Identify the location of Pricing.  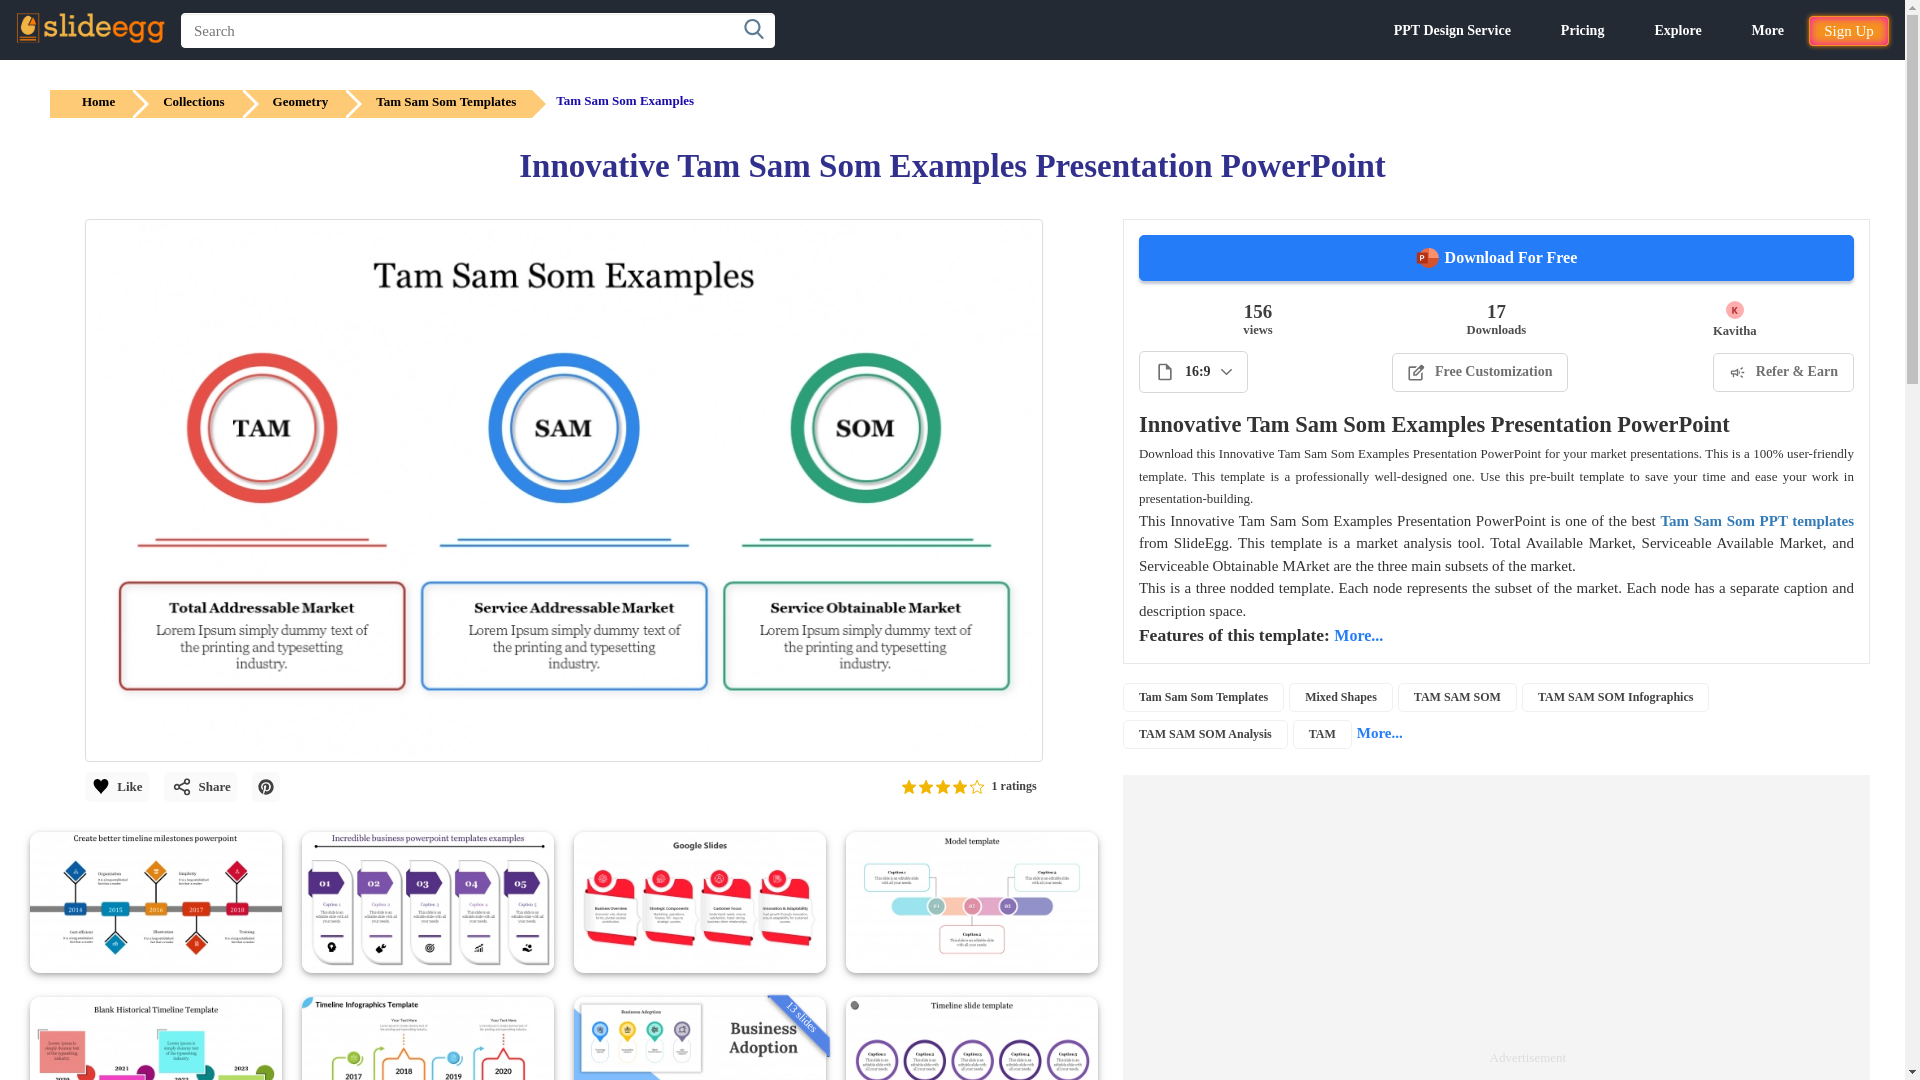
(1583, 30).